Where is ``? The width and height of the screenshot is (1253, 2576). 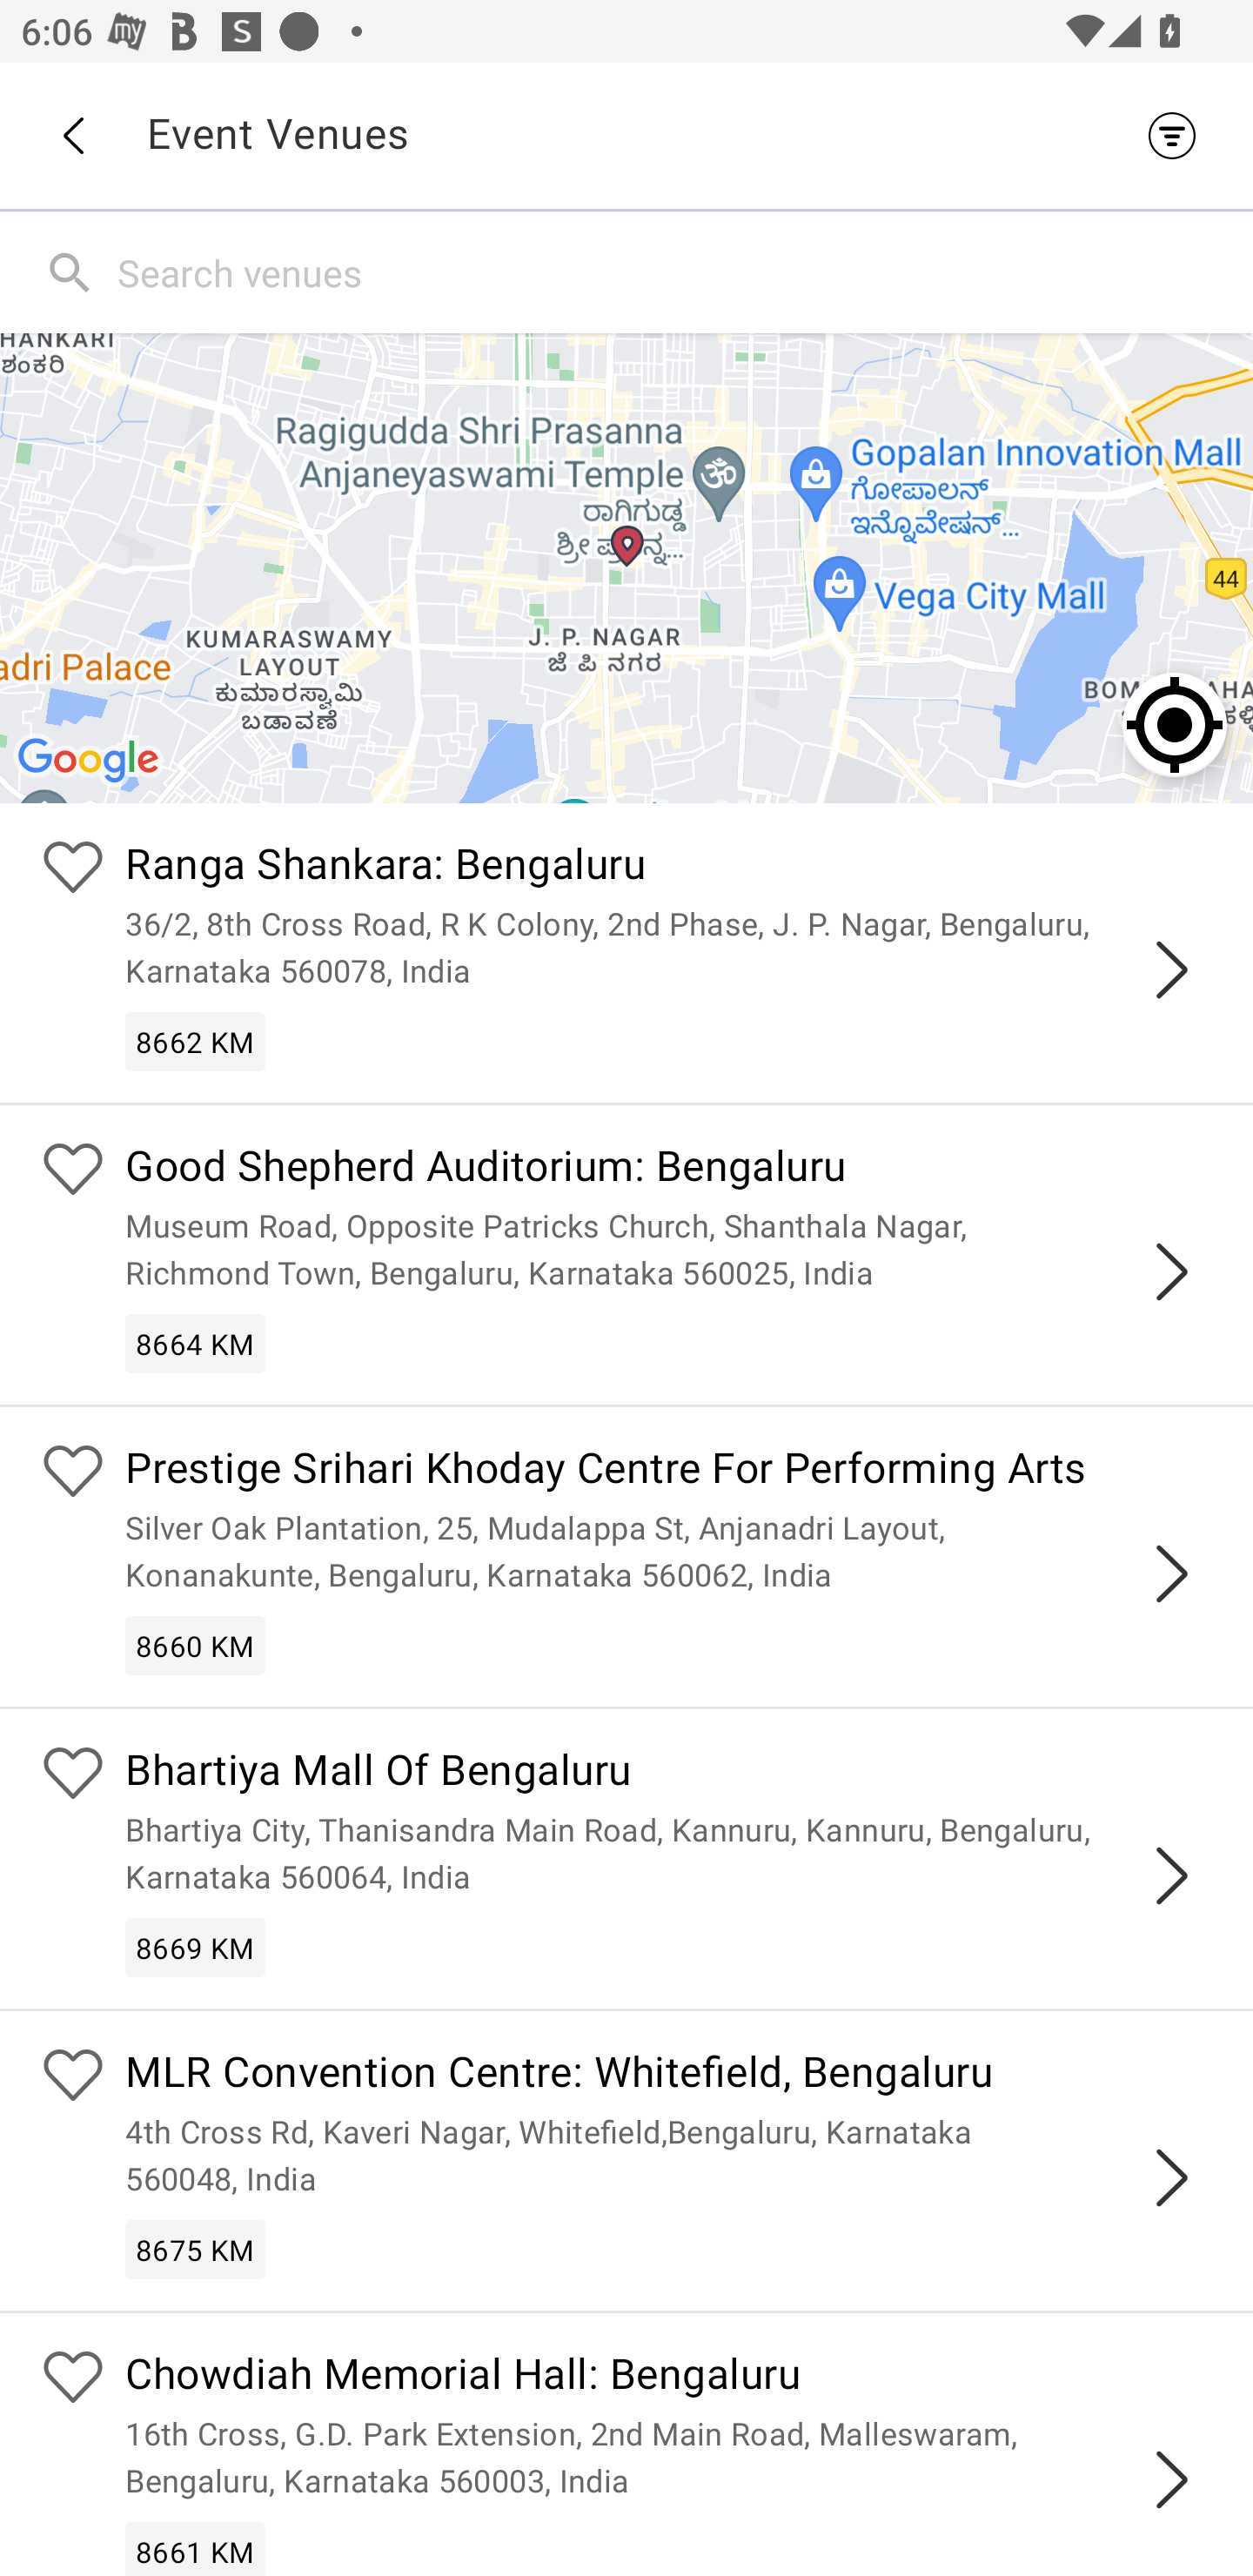
 is located at coordinates (1171, 2177).